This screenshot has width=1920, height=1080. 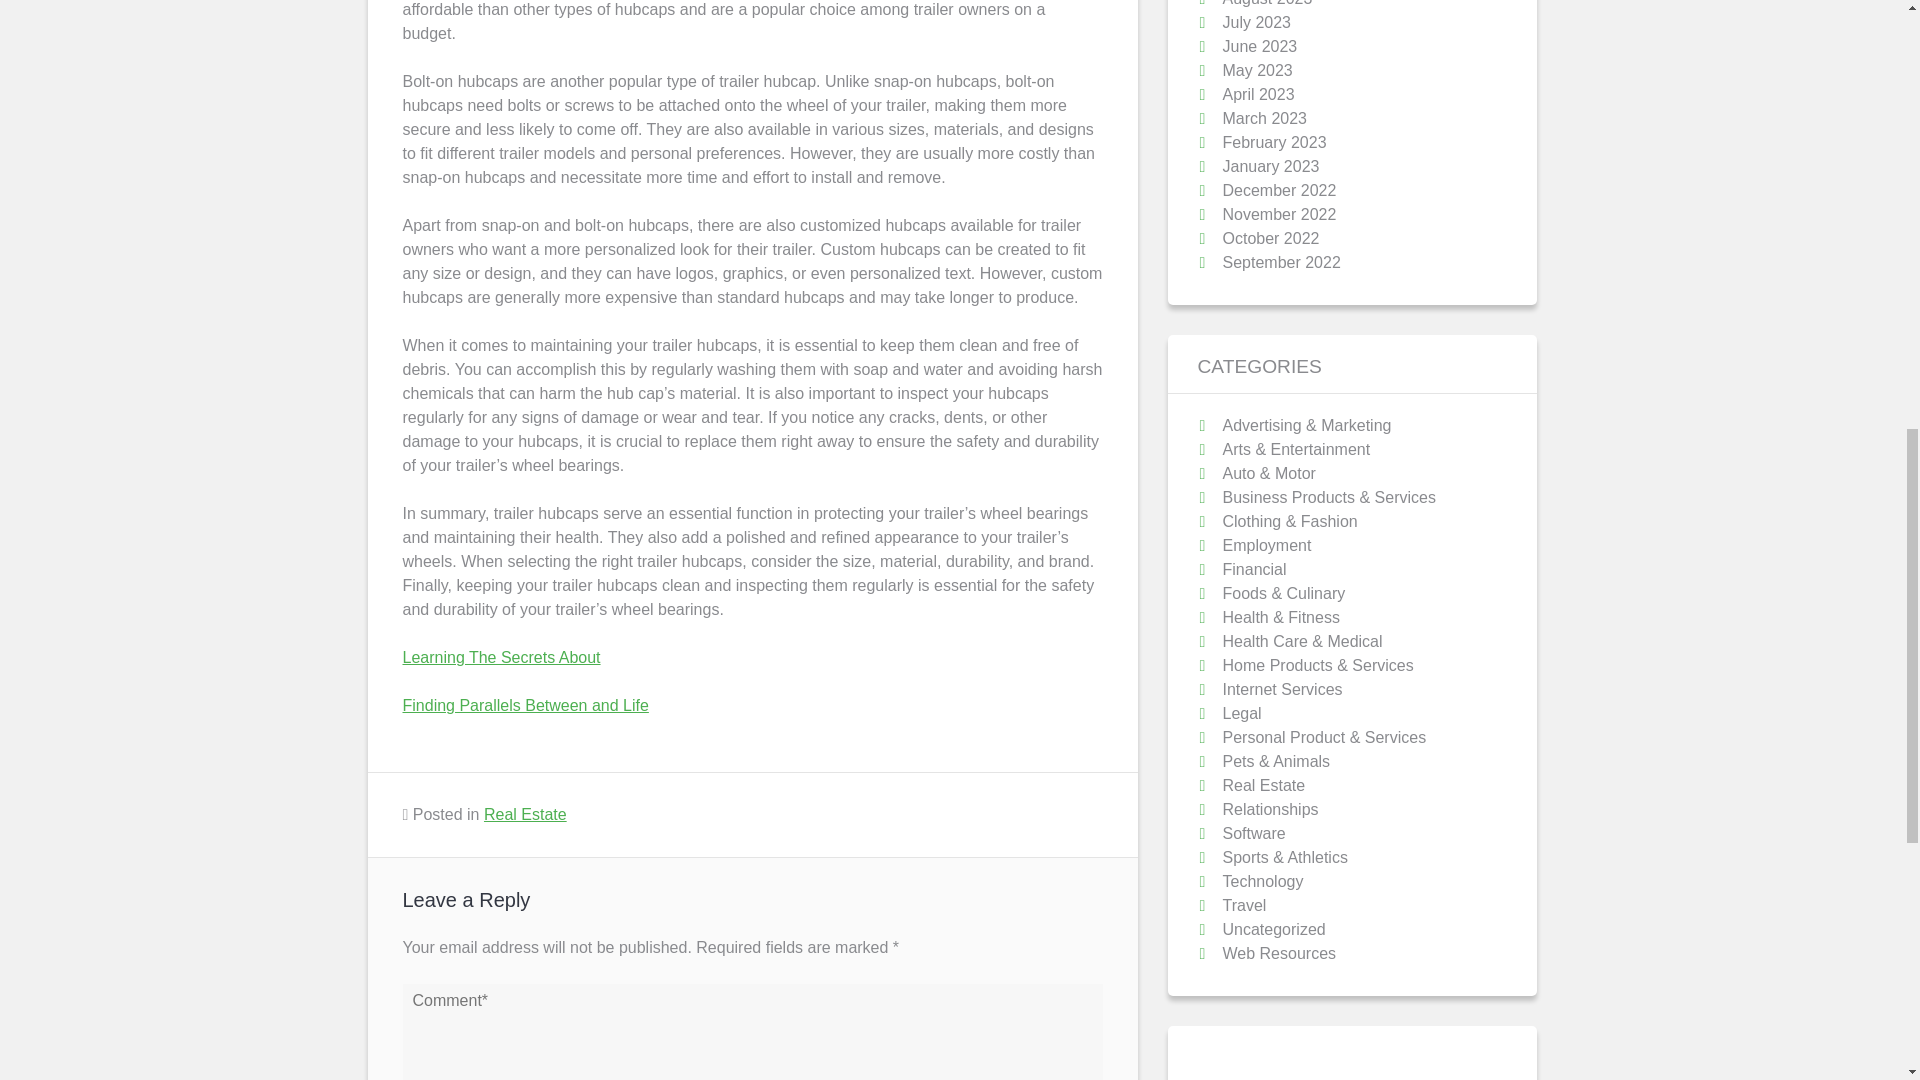 What do you see at coordinates (524, 704) in the screenshot?
I see `Finding Parallels Between and Life` at bounding box center [524, 704].